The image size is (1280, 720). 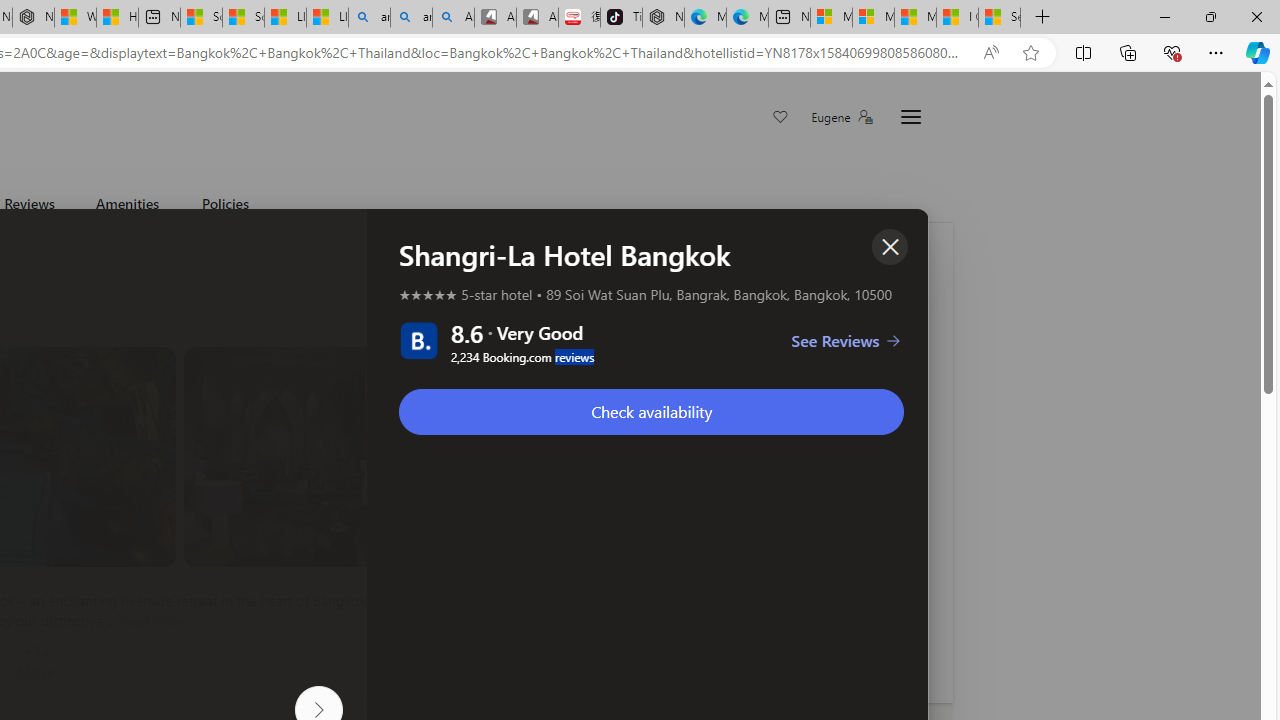 I want to click on amazon - Search Images, so click(x=411, y=18).